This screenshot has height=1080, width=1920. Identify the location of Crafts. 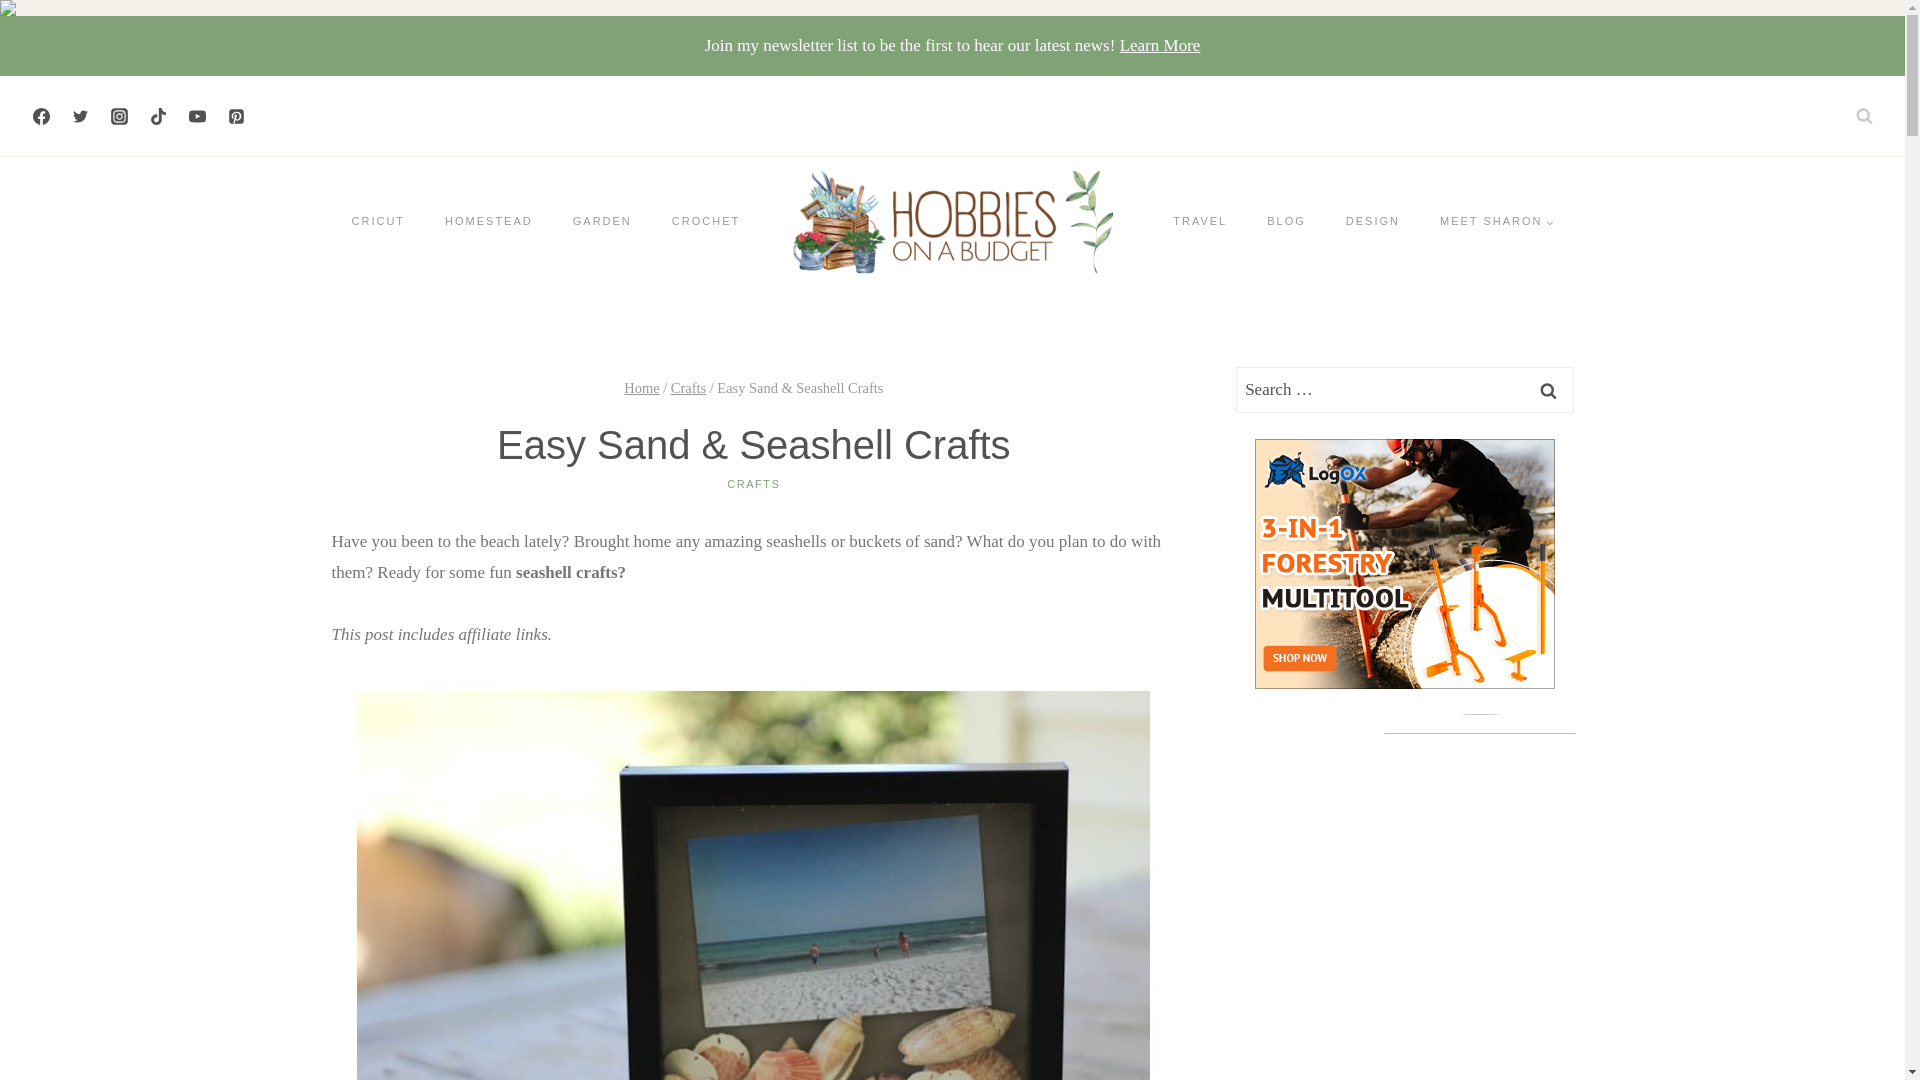
(688, 388).